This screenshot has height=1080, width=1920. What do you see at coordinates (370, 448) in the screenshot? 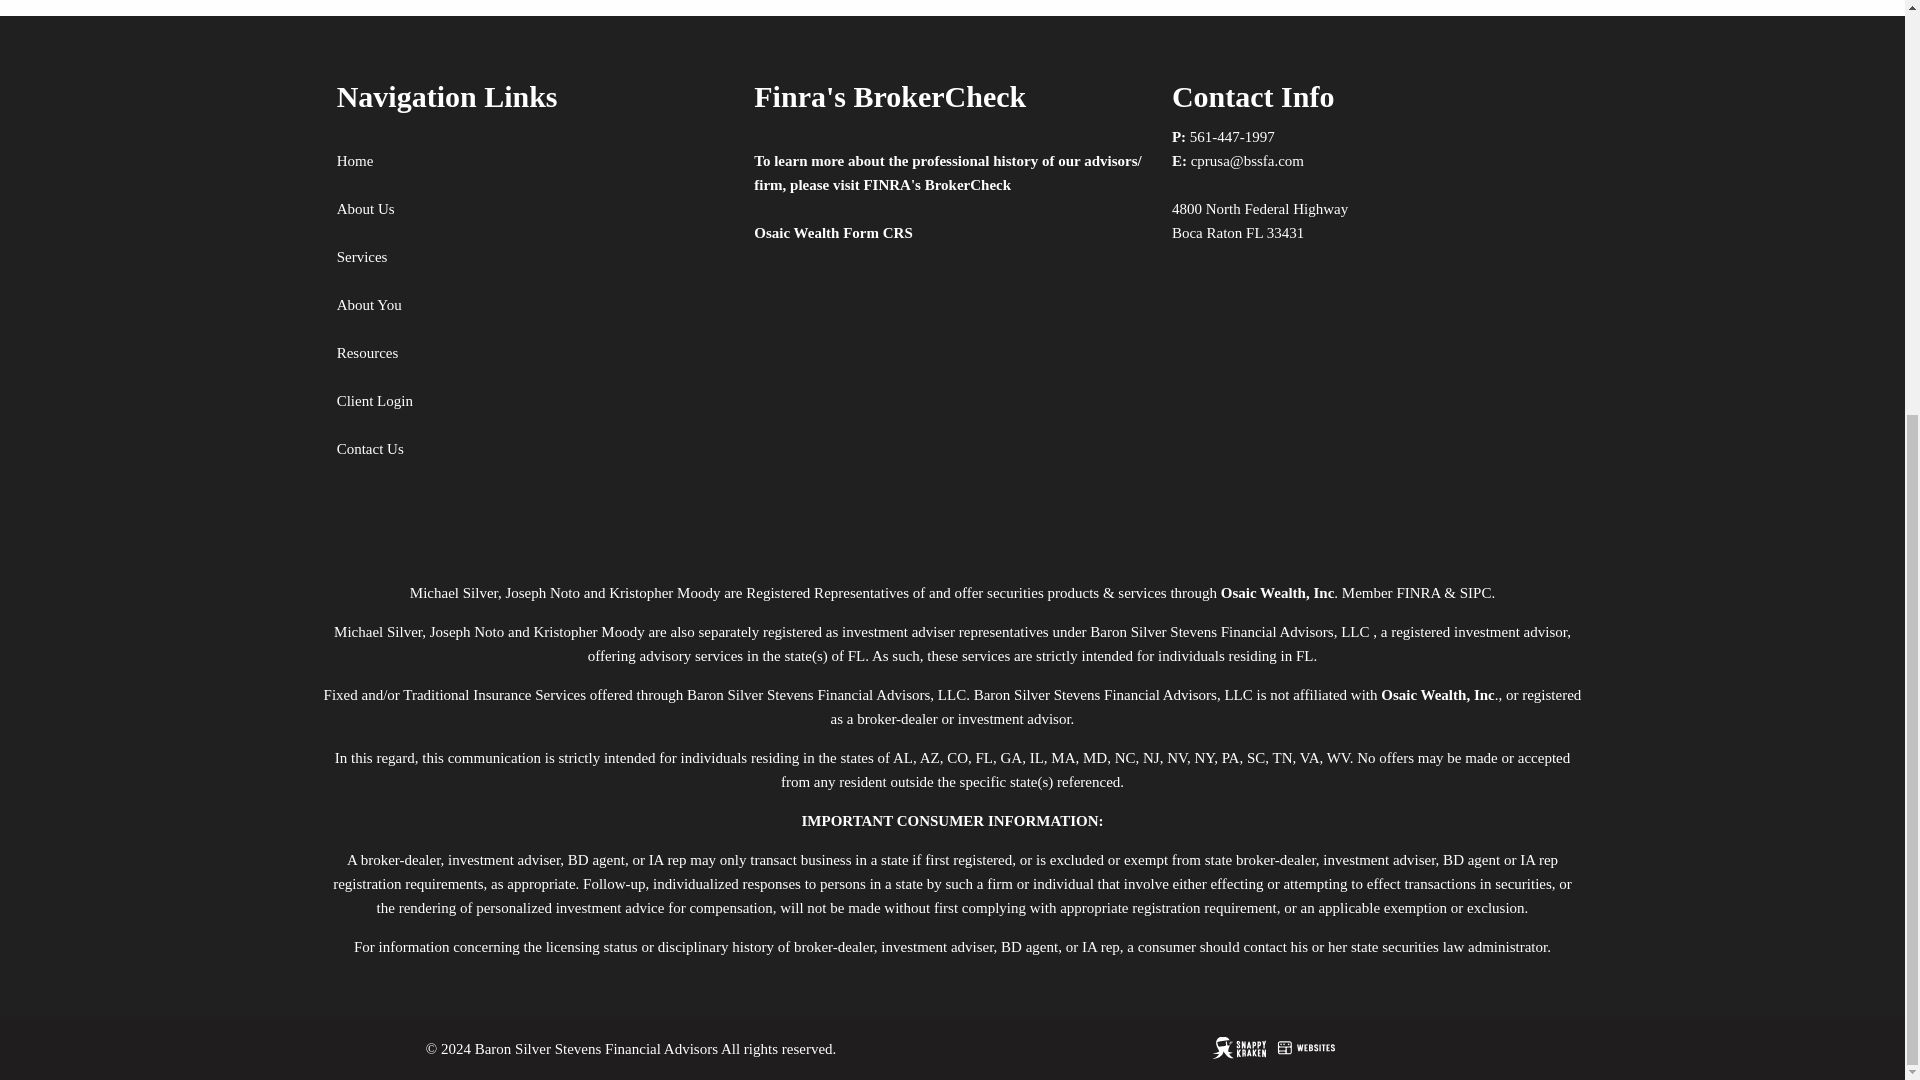
I see `Contact Us` at bounding box center [370, 448].